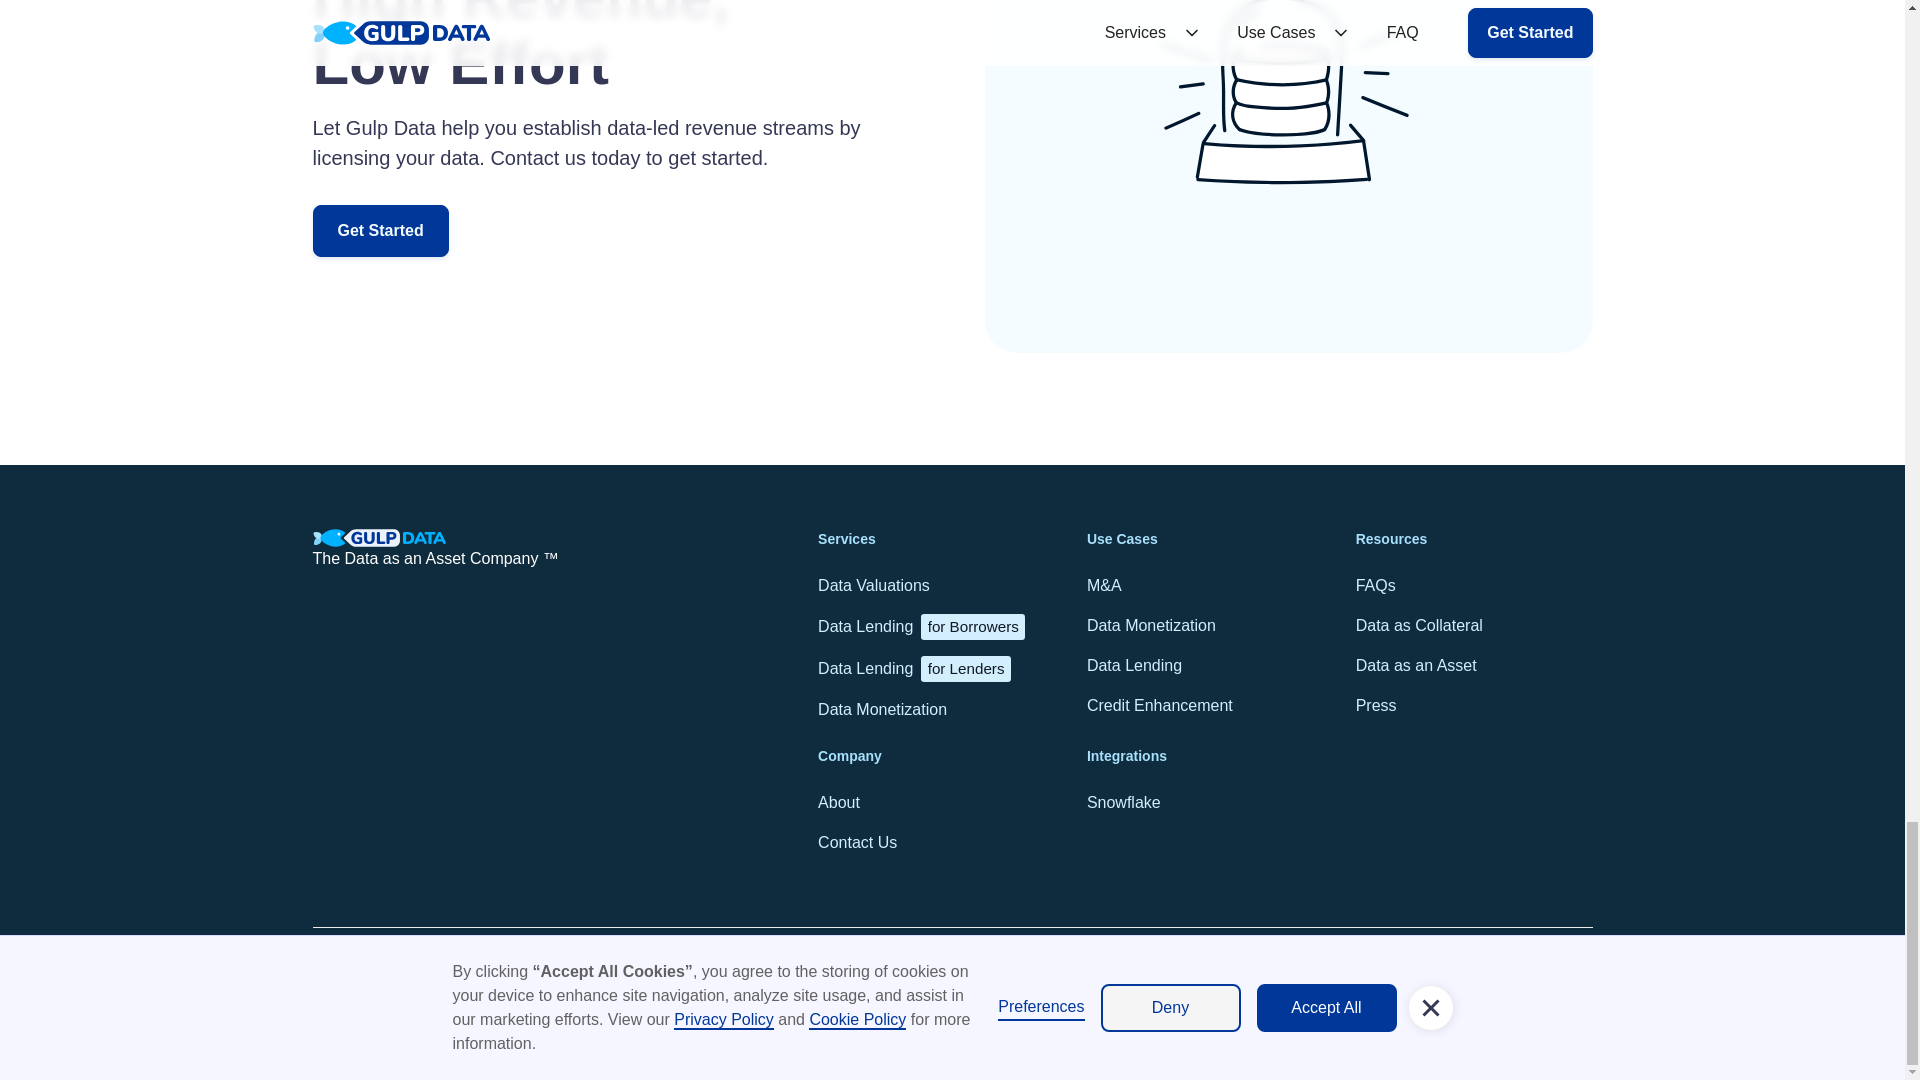  I want to click on Cookies, so click(882, 710).